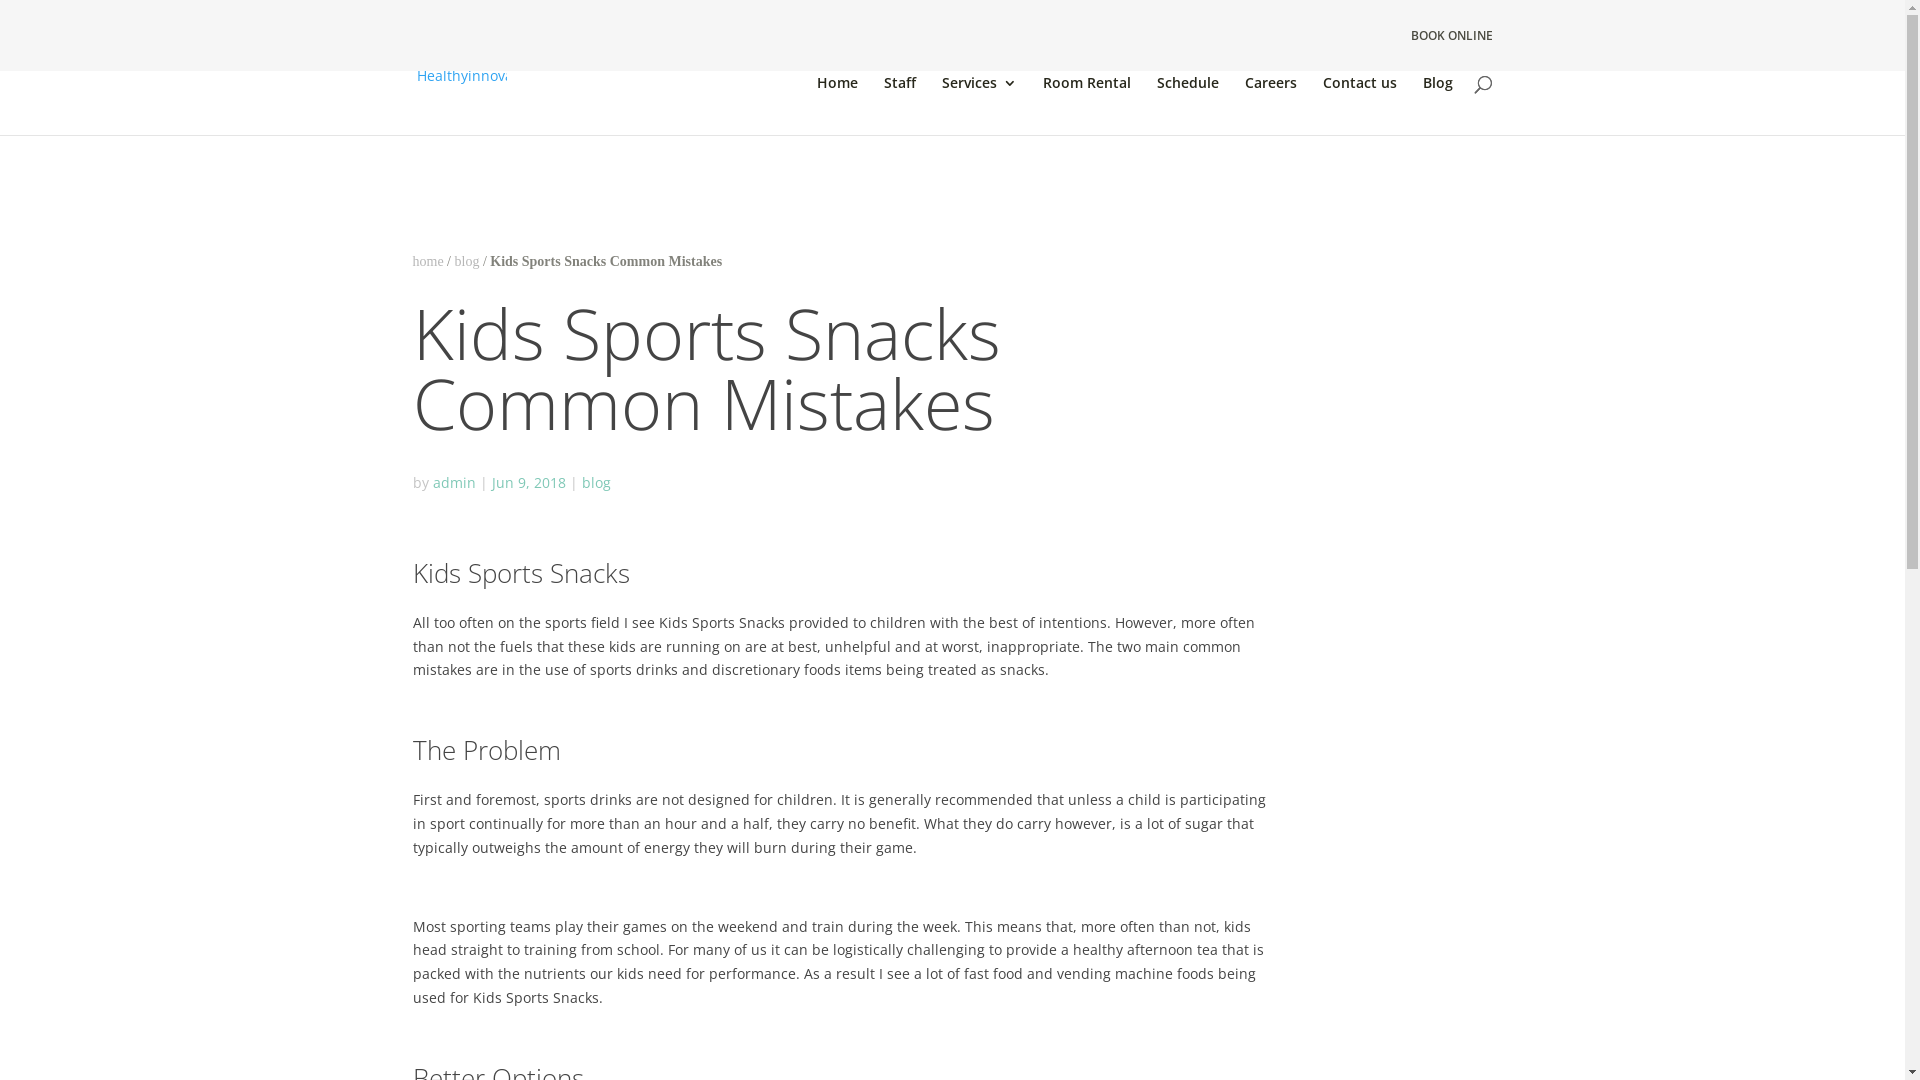  I want to click on admin, so click(454, 482).